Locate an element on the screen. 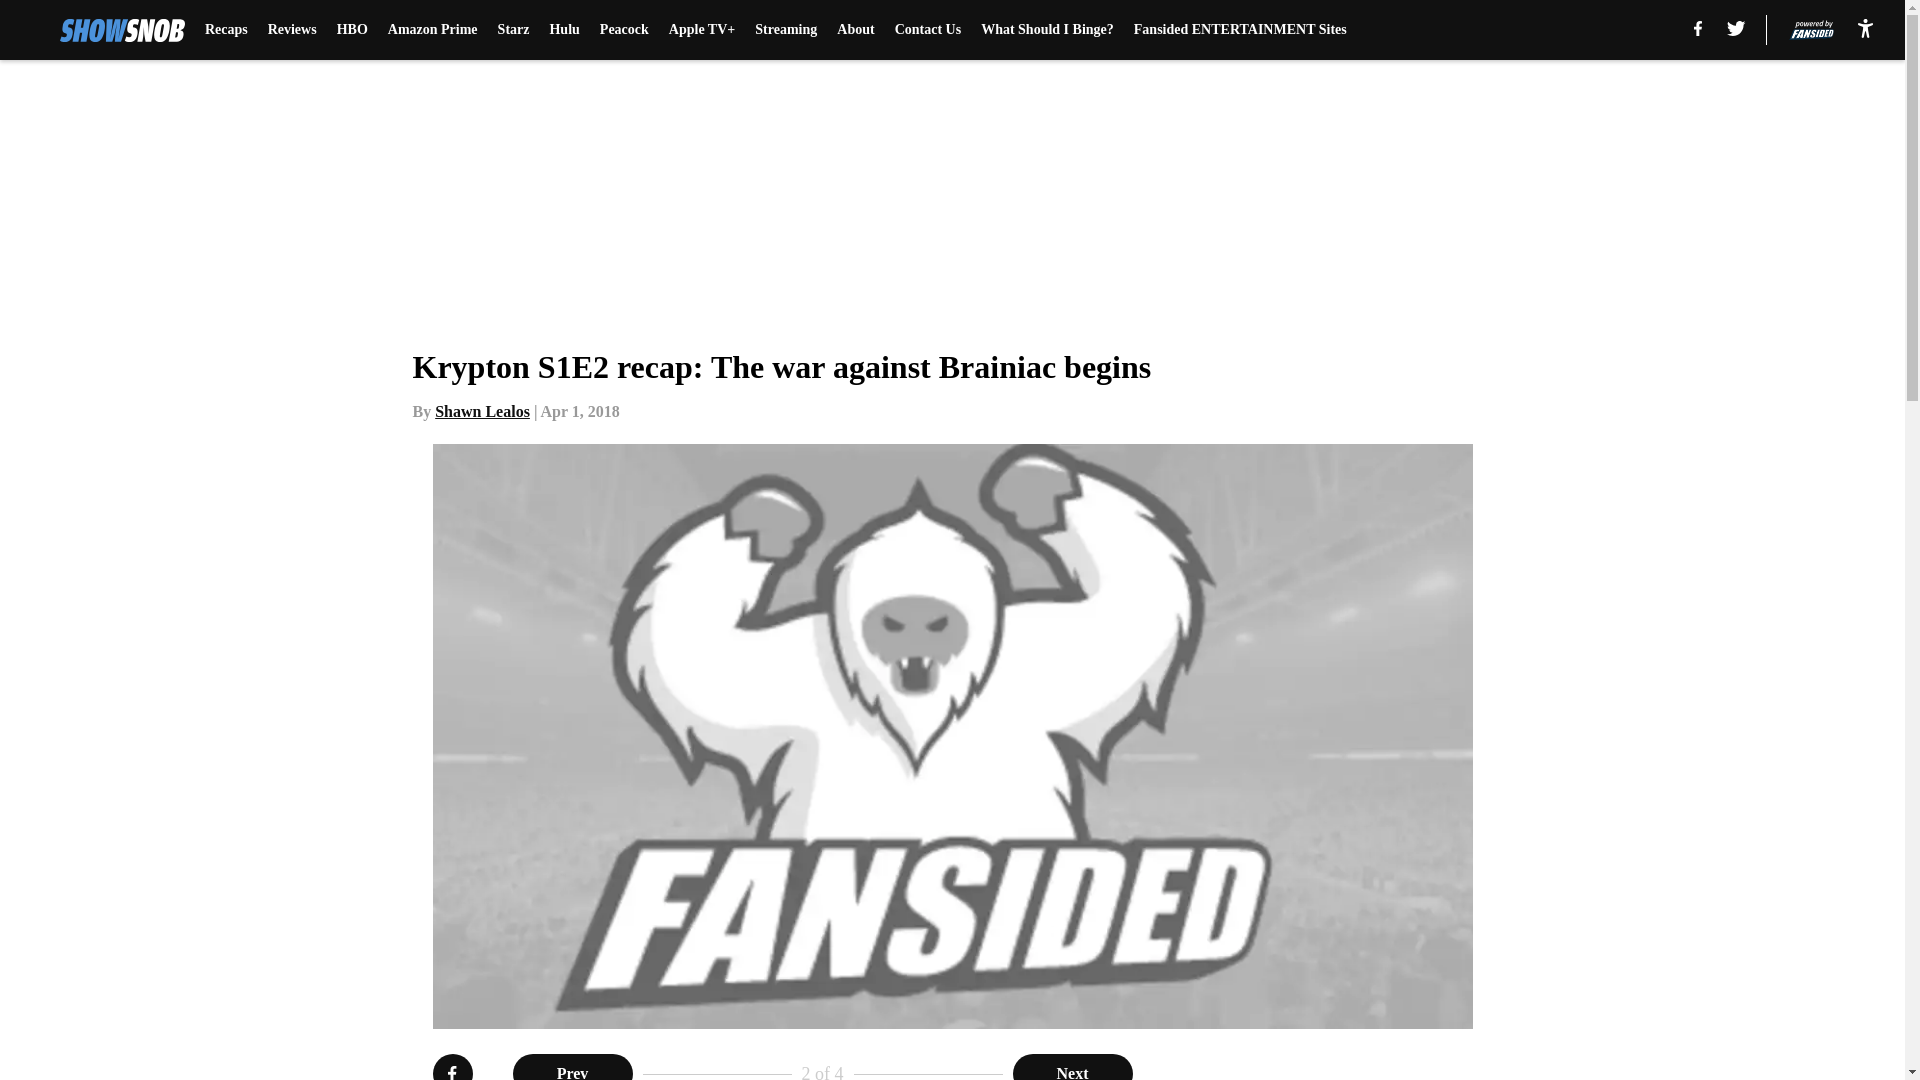  HBO is located at coordinates (352, 30).